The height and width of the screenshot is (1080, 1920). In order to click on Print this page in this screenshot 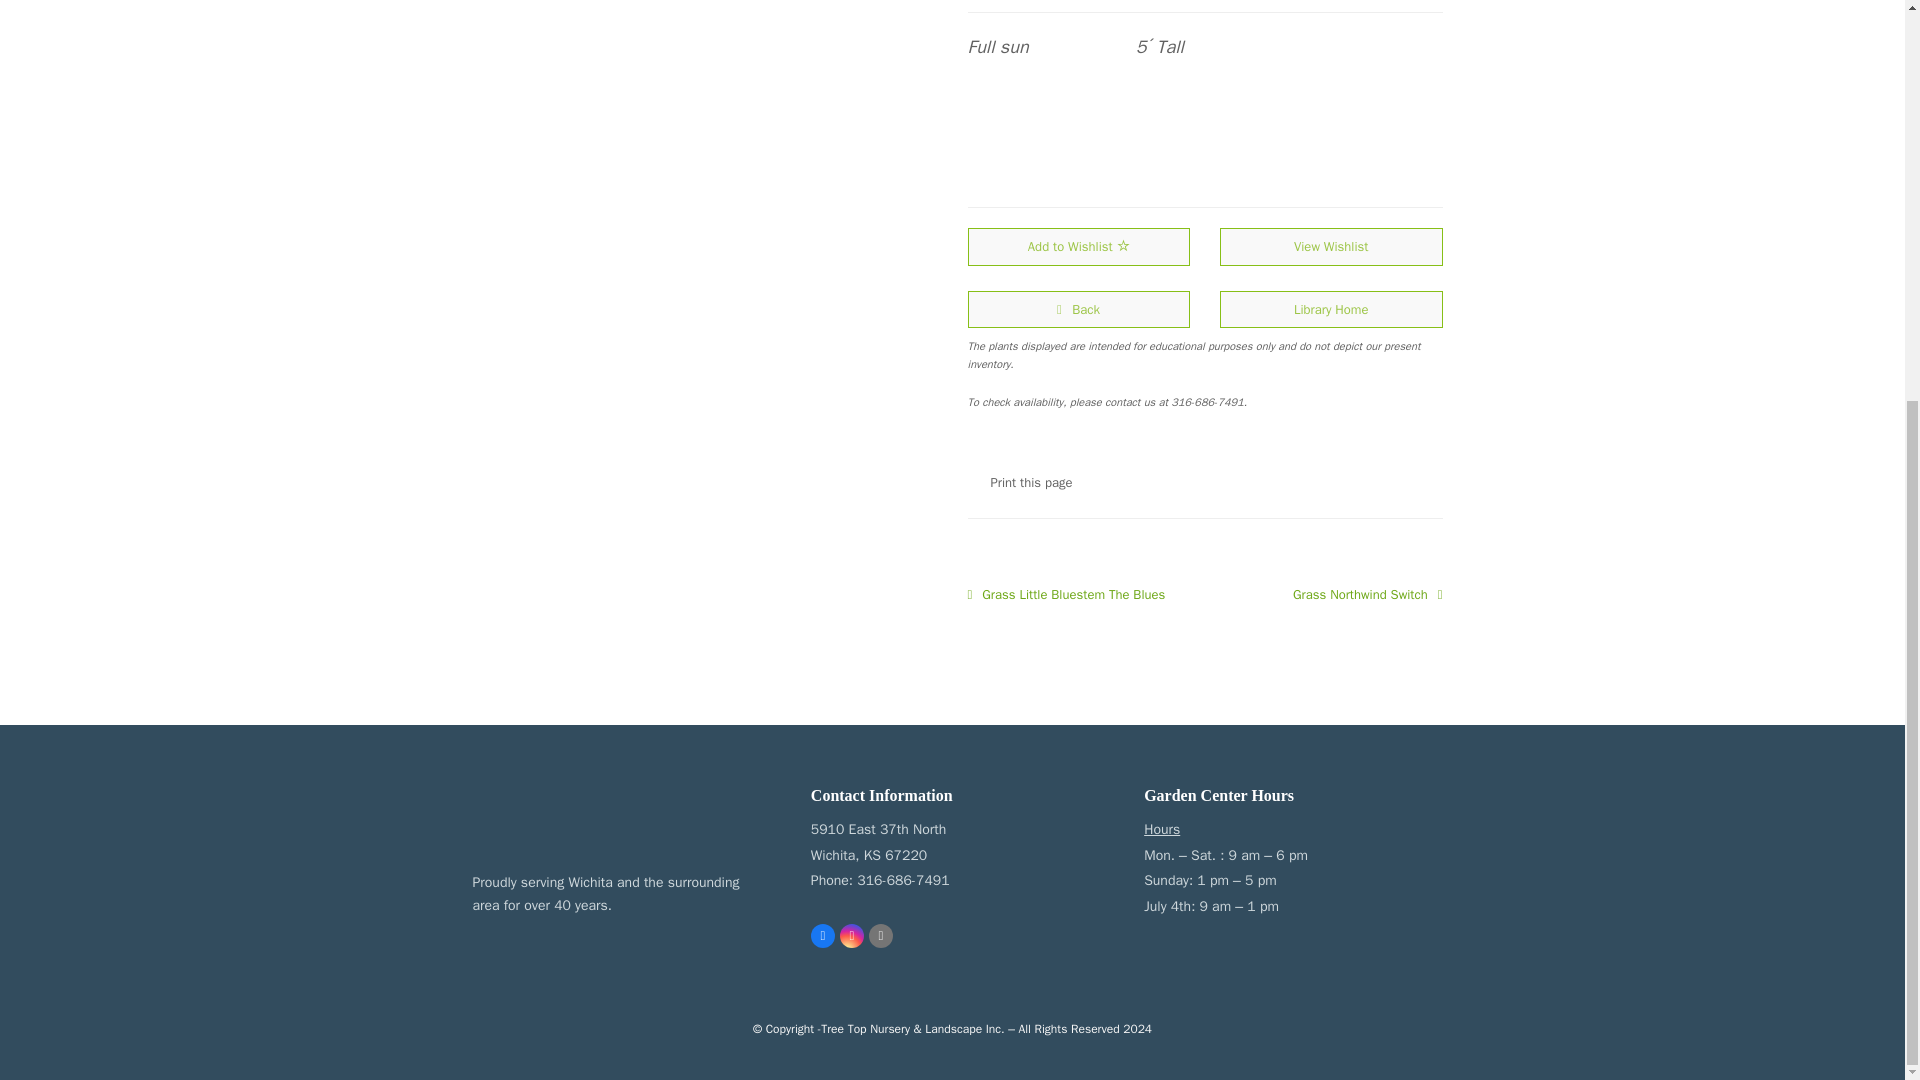, I will do `click(976, 483)`.